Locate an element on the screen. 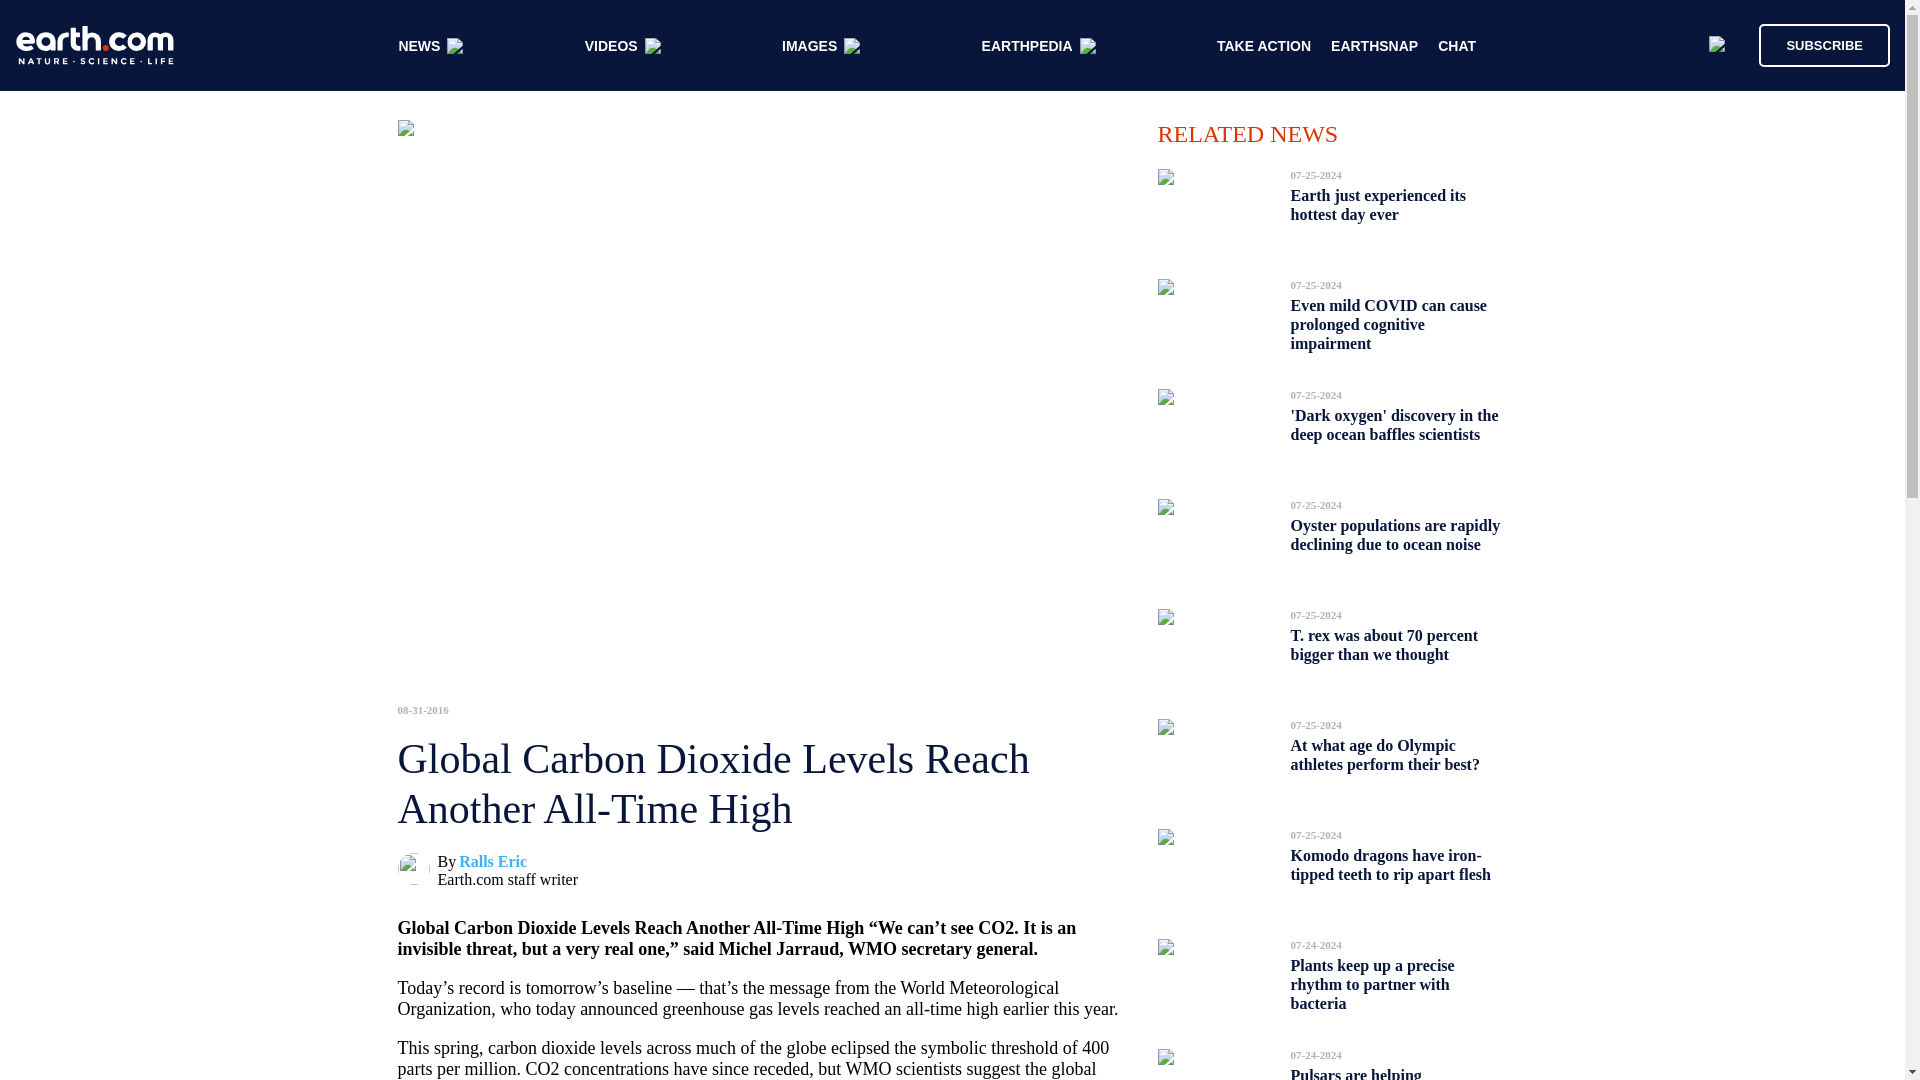 Image resolution: width=1920 pixels, height=1080 pixels. Earth just experienced its hottest day ever is located at coordinates (1378, 205).